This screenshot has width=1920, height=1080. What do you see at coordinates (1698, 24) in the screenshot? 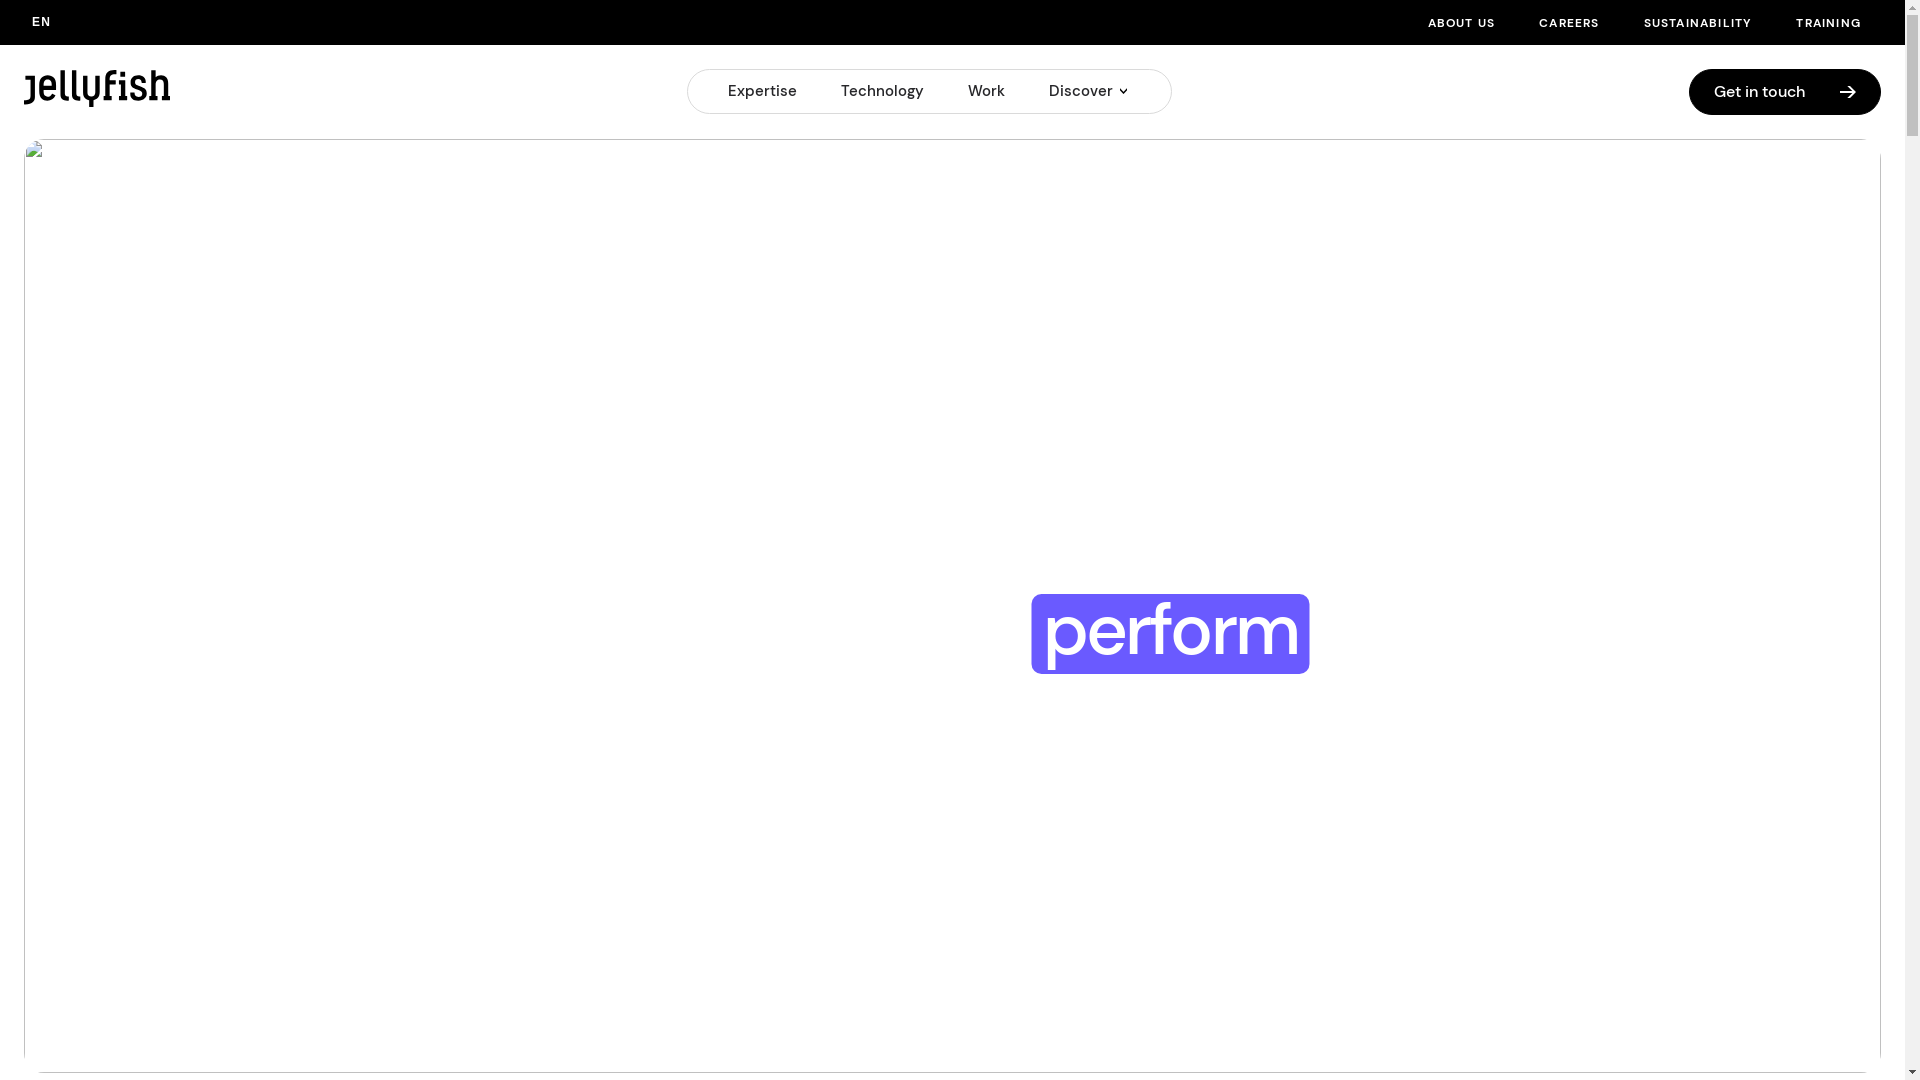
I see `SUSTAINABILITY` at bounding box center [1698, 24].